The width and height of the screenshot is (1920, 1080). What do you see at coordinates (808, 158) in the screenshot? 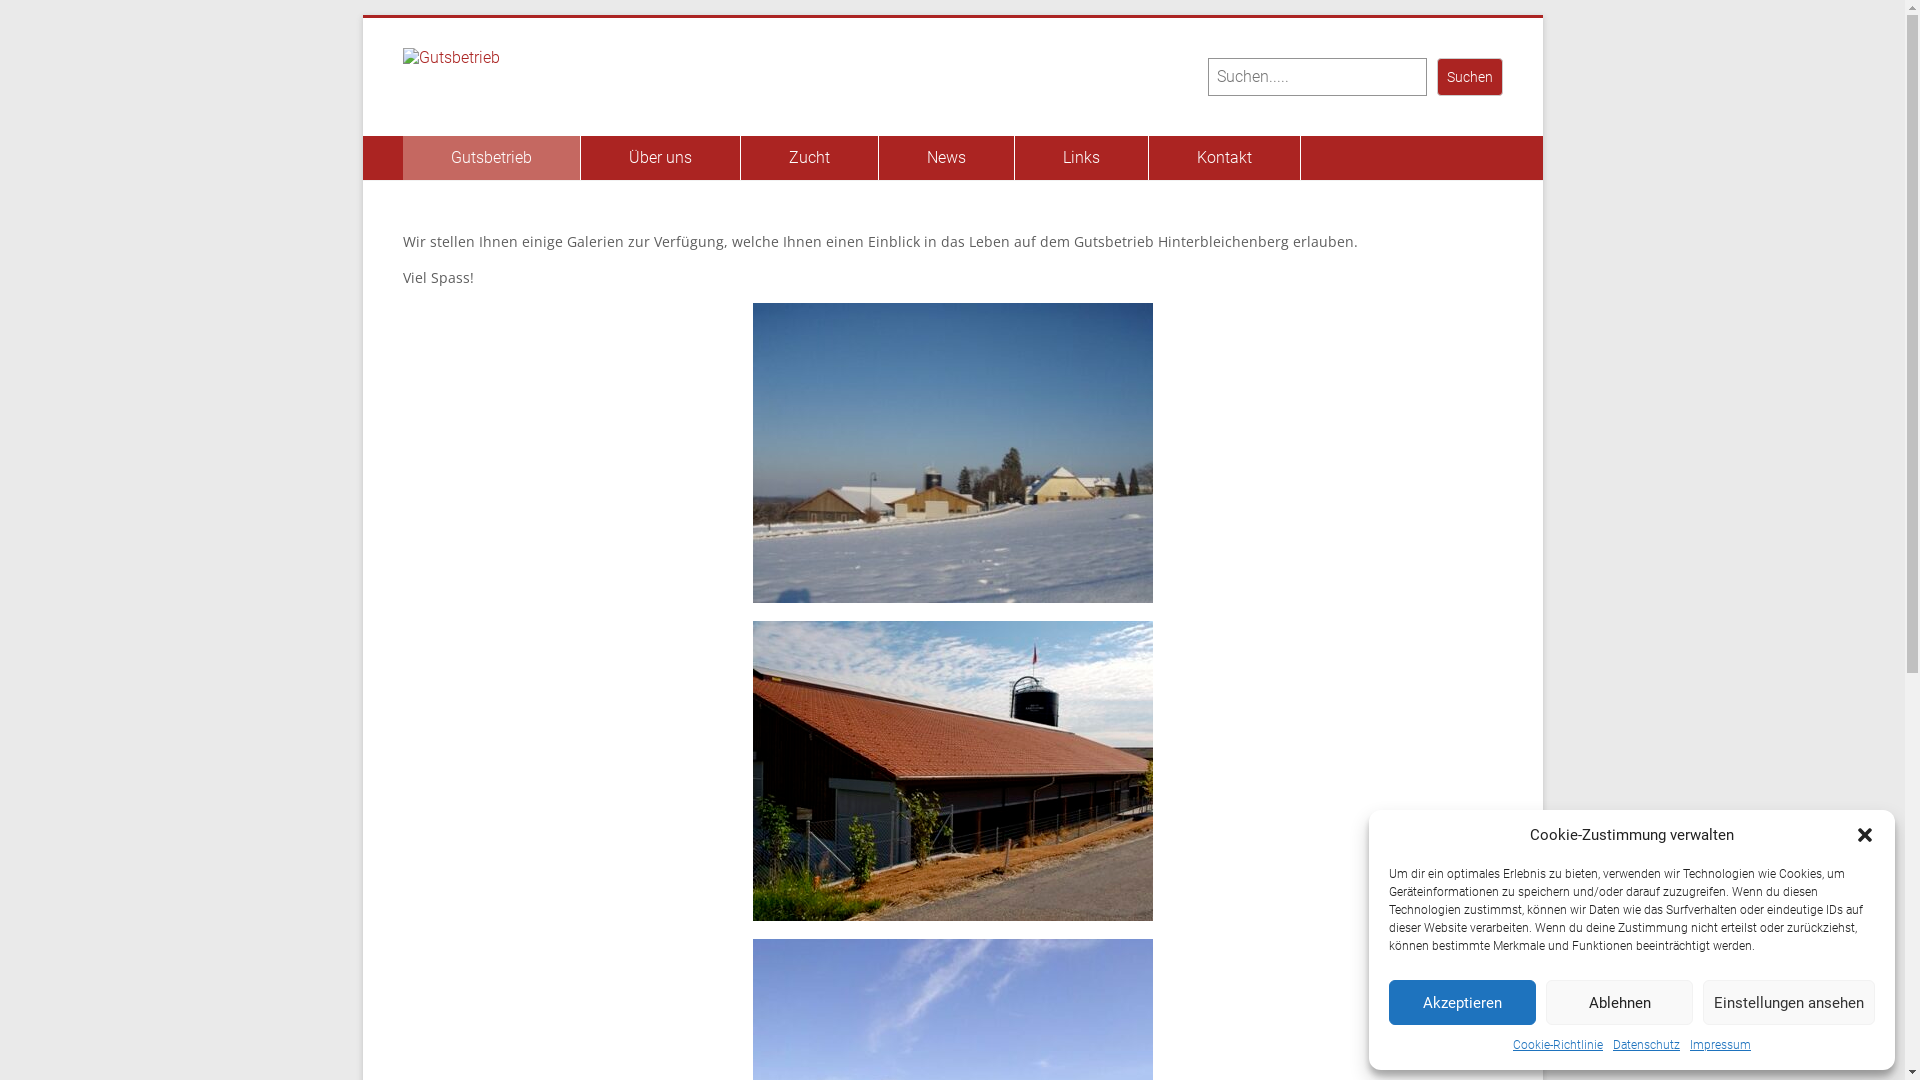
I see `Zucht` at bounding box center [808, 158].